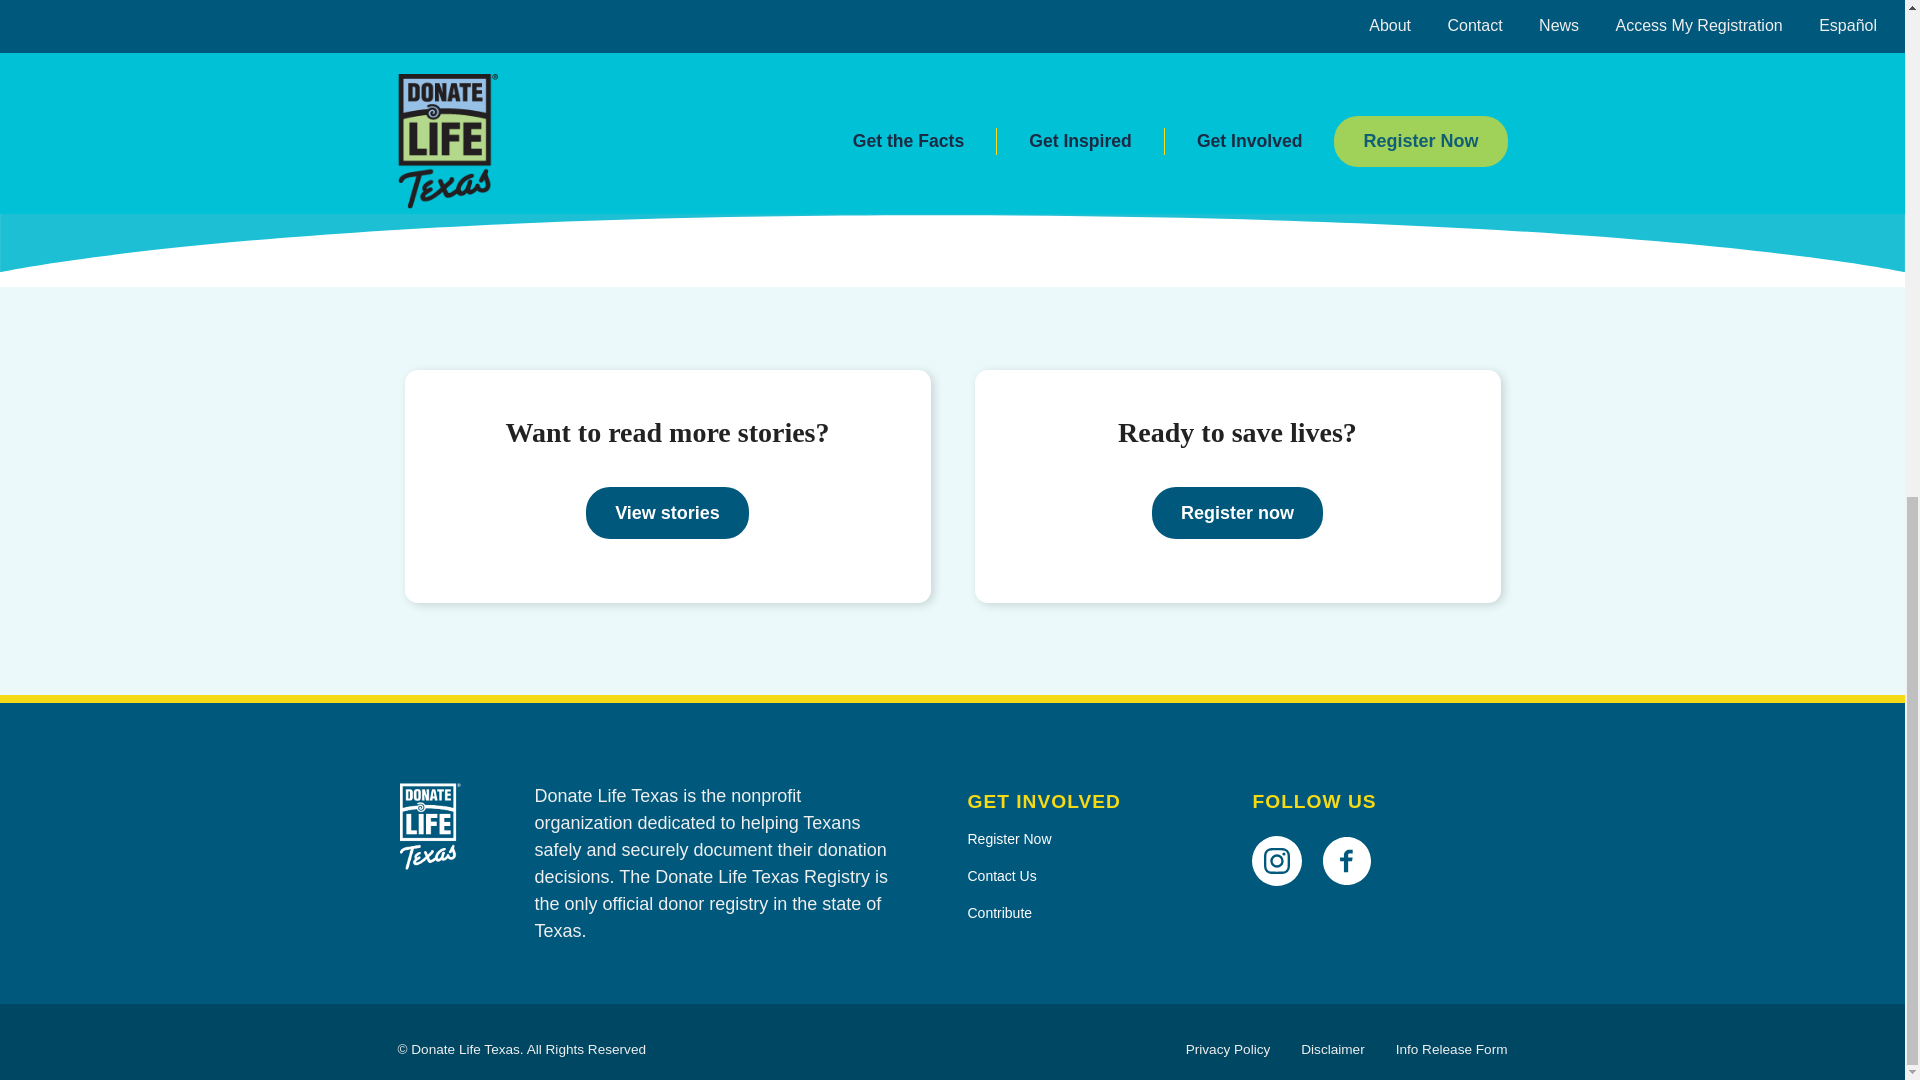  Describe the element at coordinates (1237, 512) in the screenshot. I see `Register now` at that location.